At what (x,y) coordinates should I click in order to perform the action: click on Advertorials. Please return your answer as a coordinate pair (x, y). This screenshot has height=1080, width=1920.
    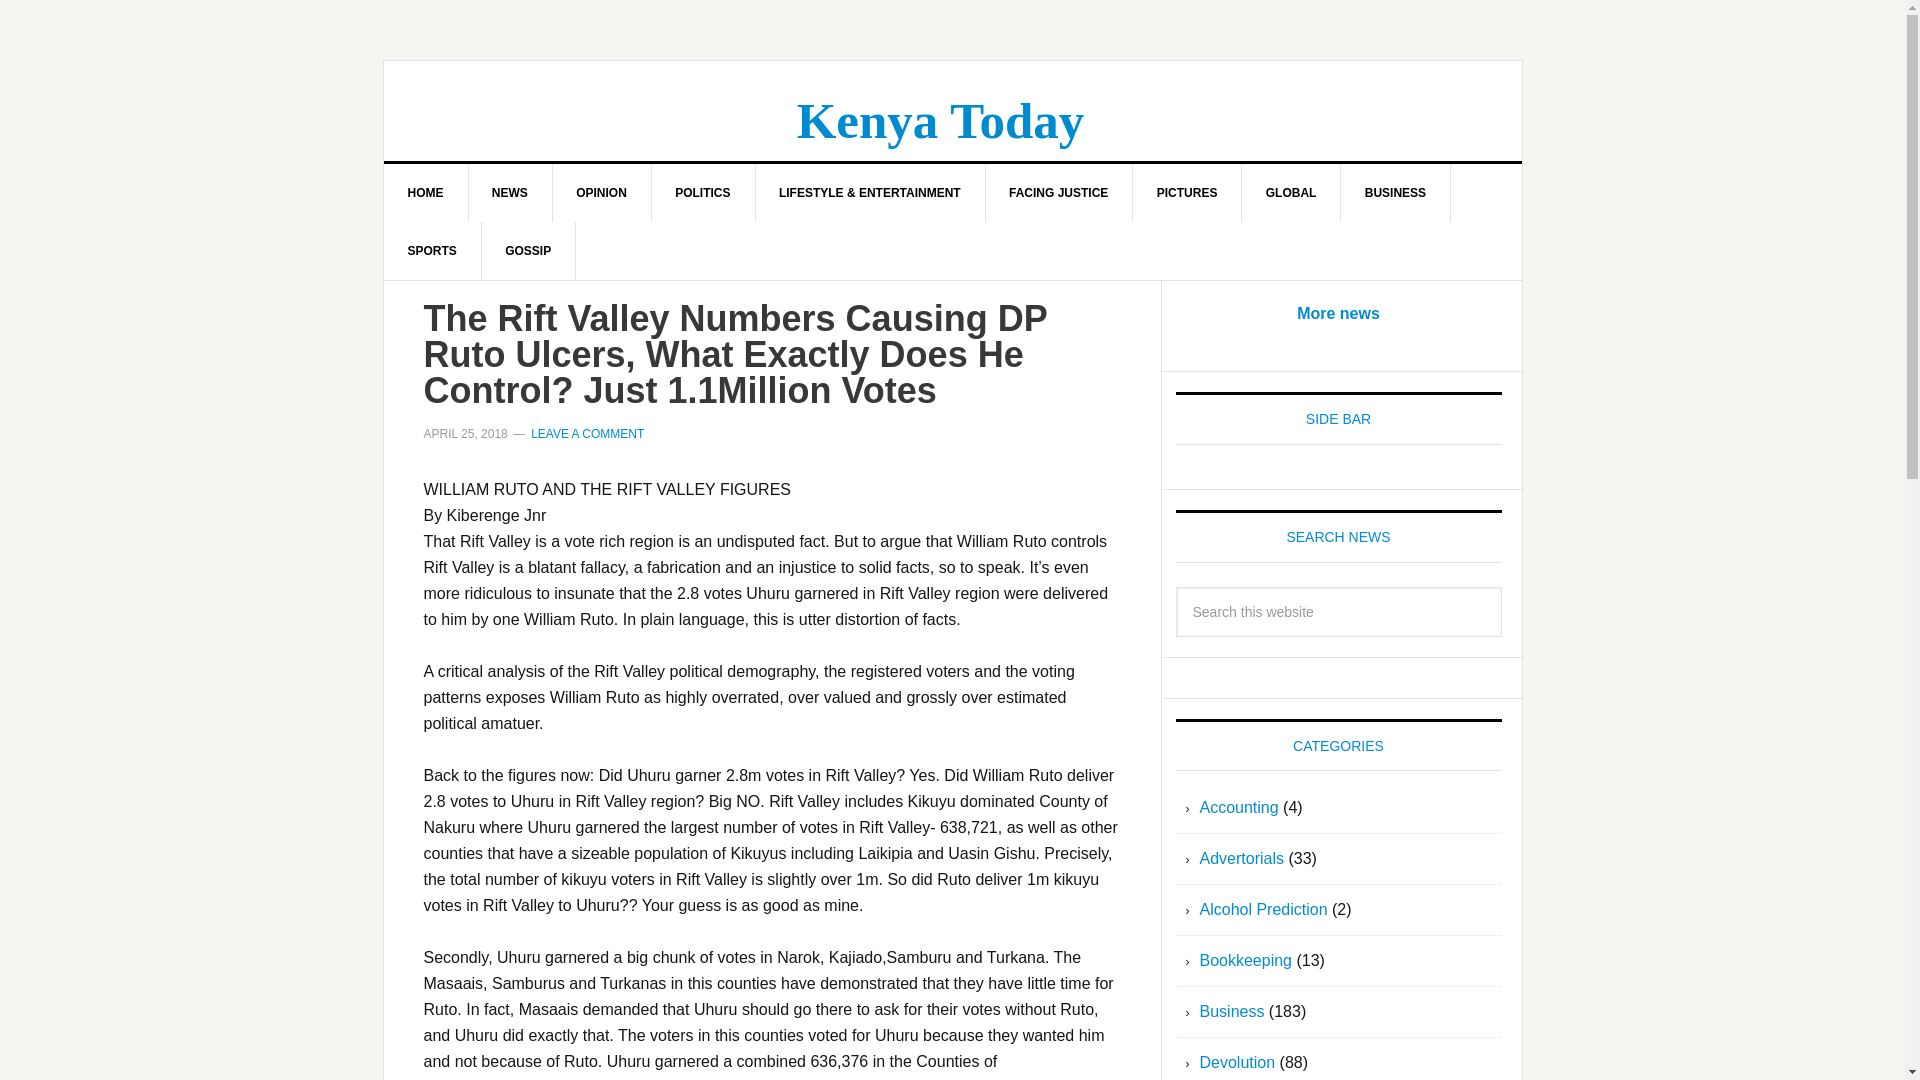
    Looking at the image, I should click on (1242, 858).